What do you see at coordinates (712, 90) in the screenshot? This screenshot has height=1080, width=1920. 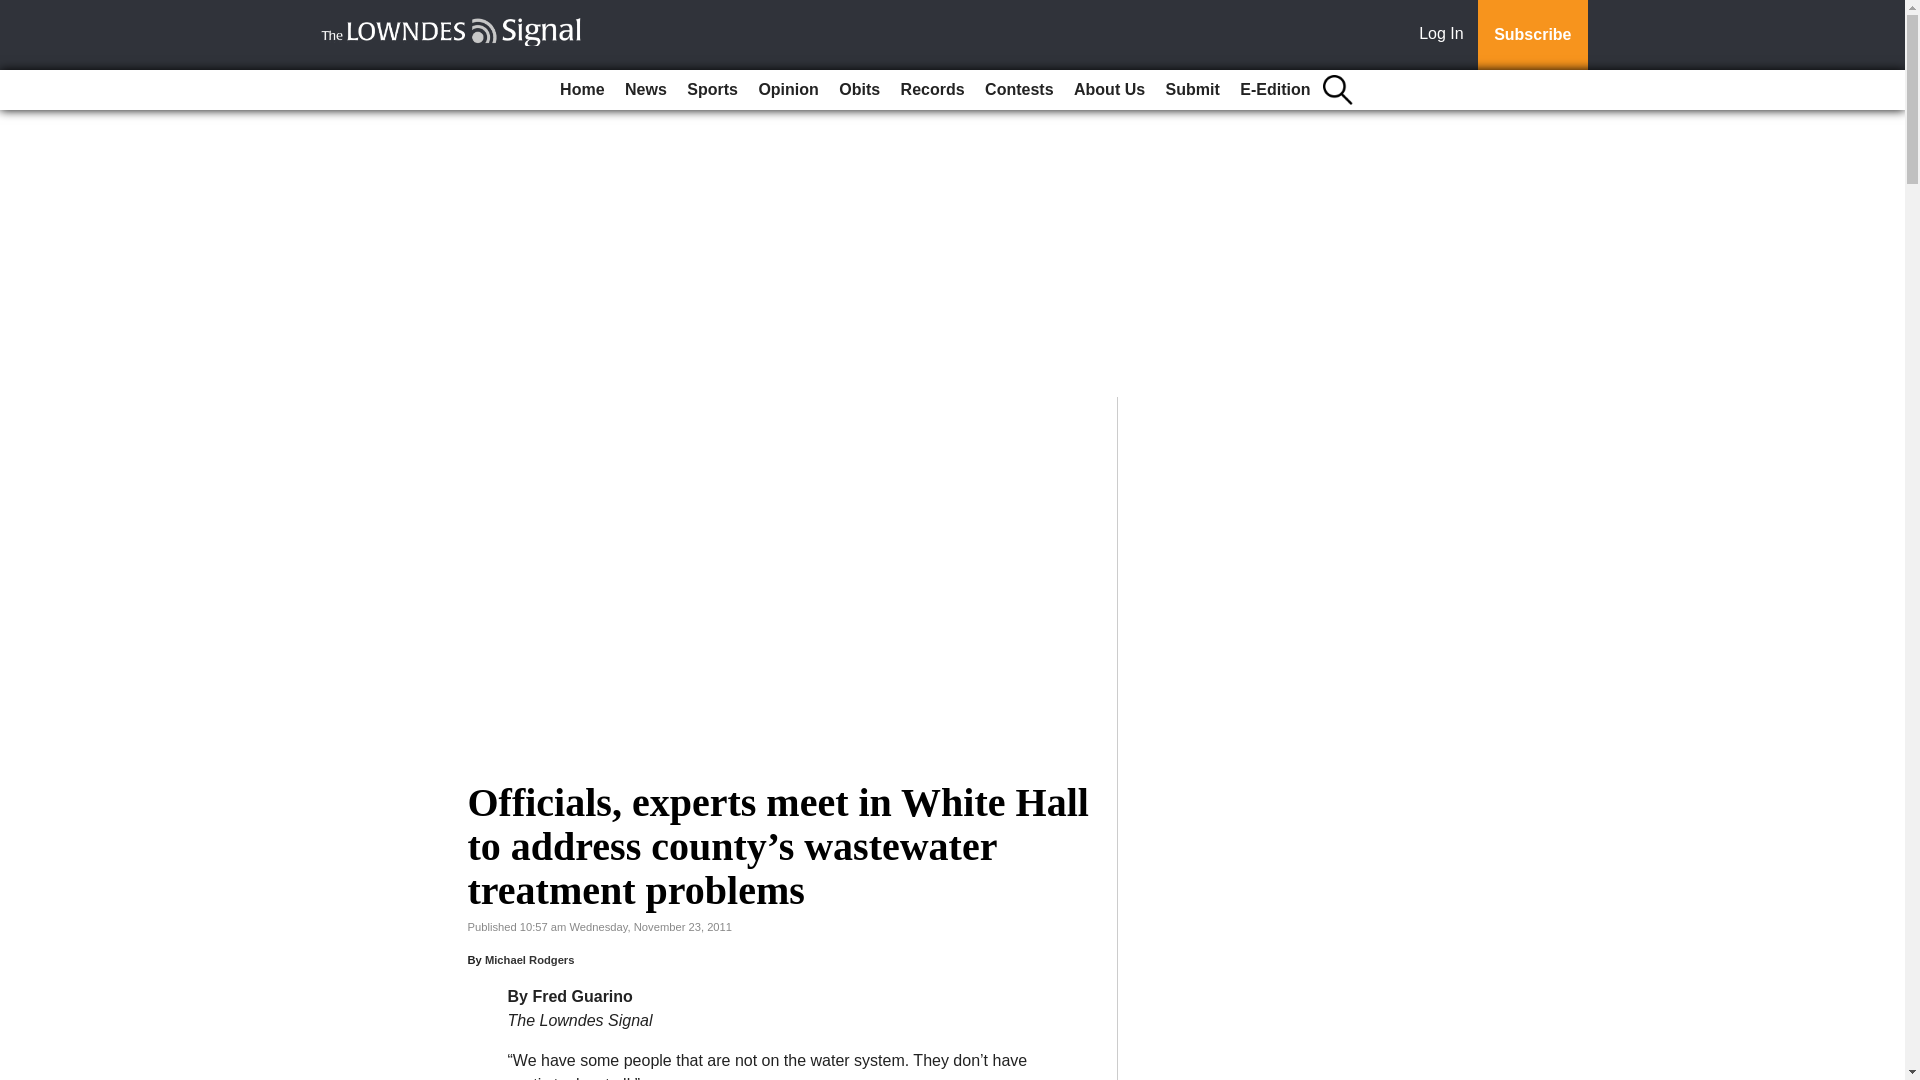 I see `Sports` at bounding box center [712, 90].